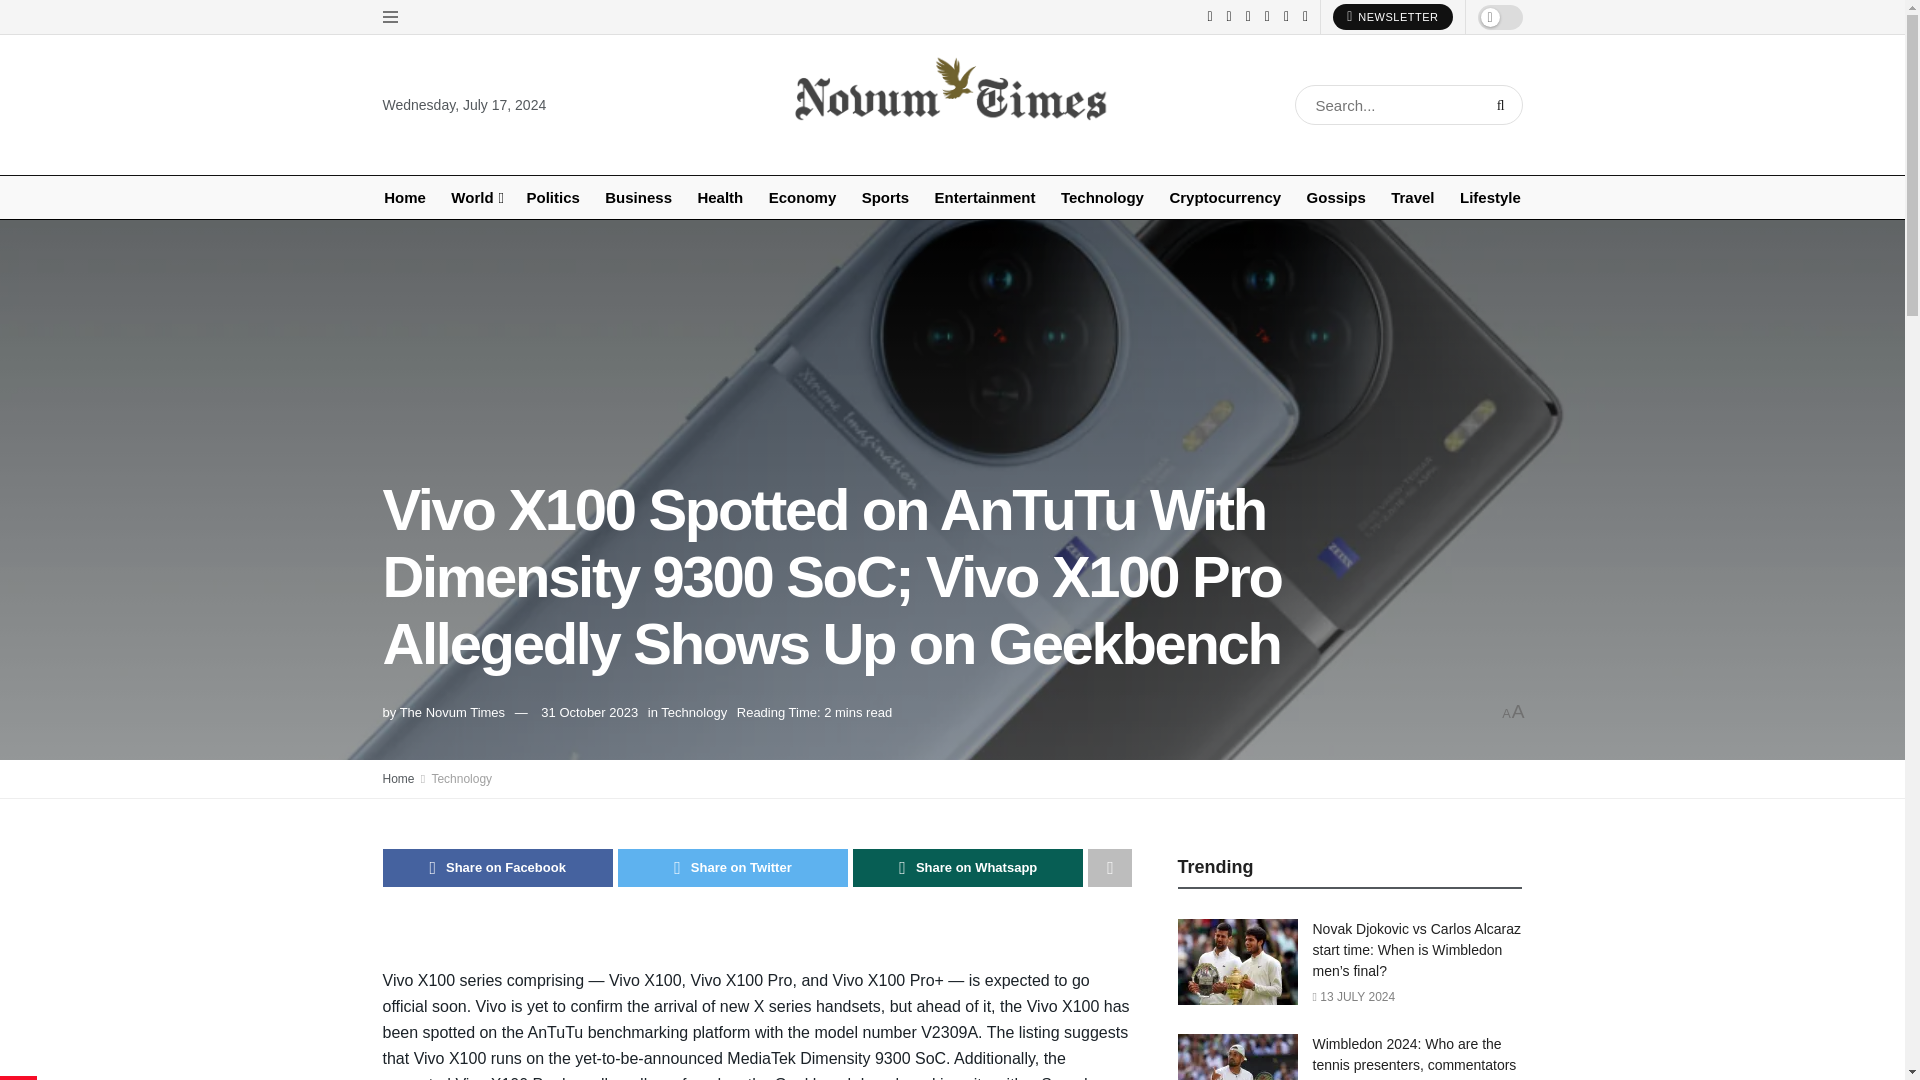 Image resolution: width=1920 pixels, height=1080 pixels. I want to click on Home, so click(404, 198).